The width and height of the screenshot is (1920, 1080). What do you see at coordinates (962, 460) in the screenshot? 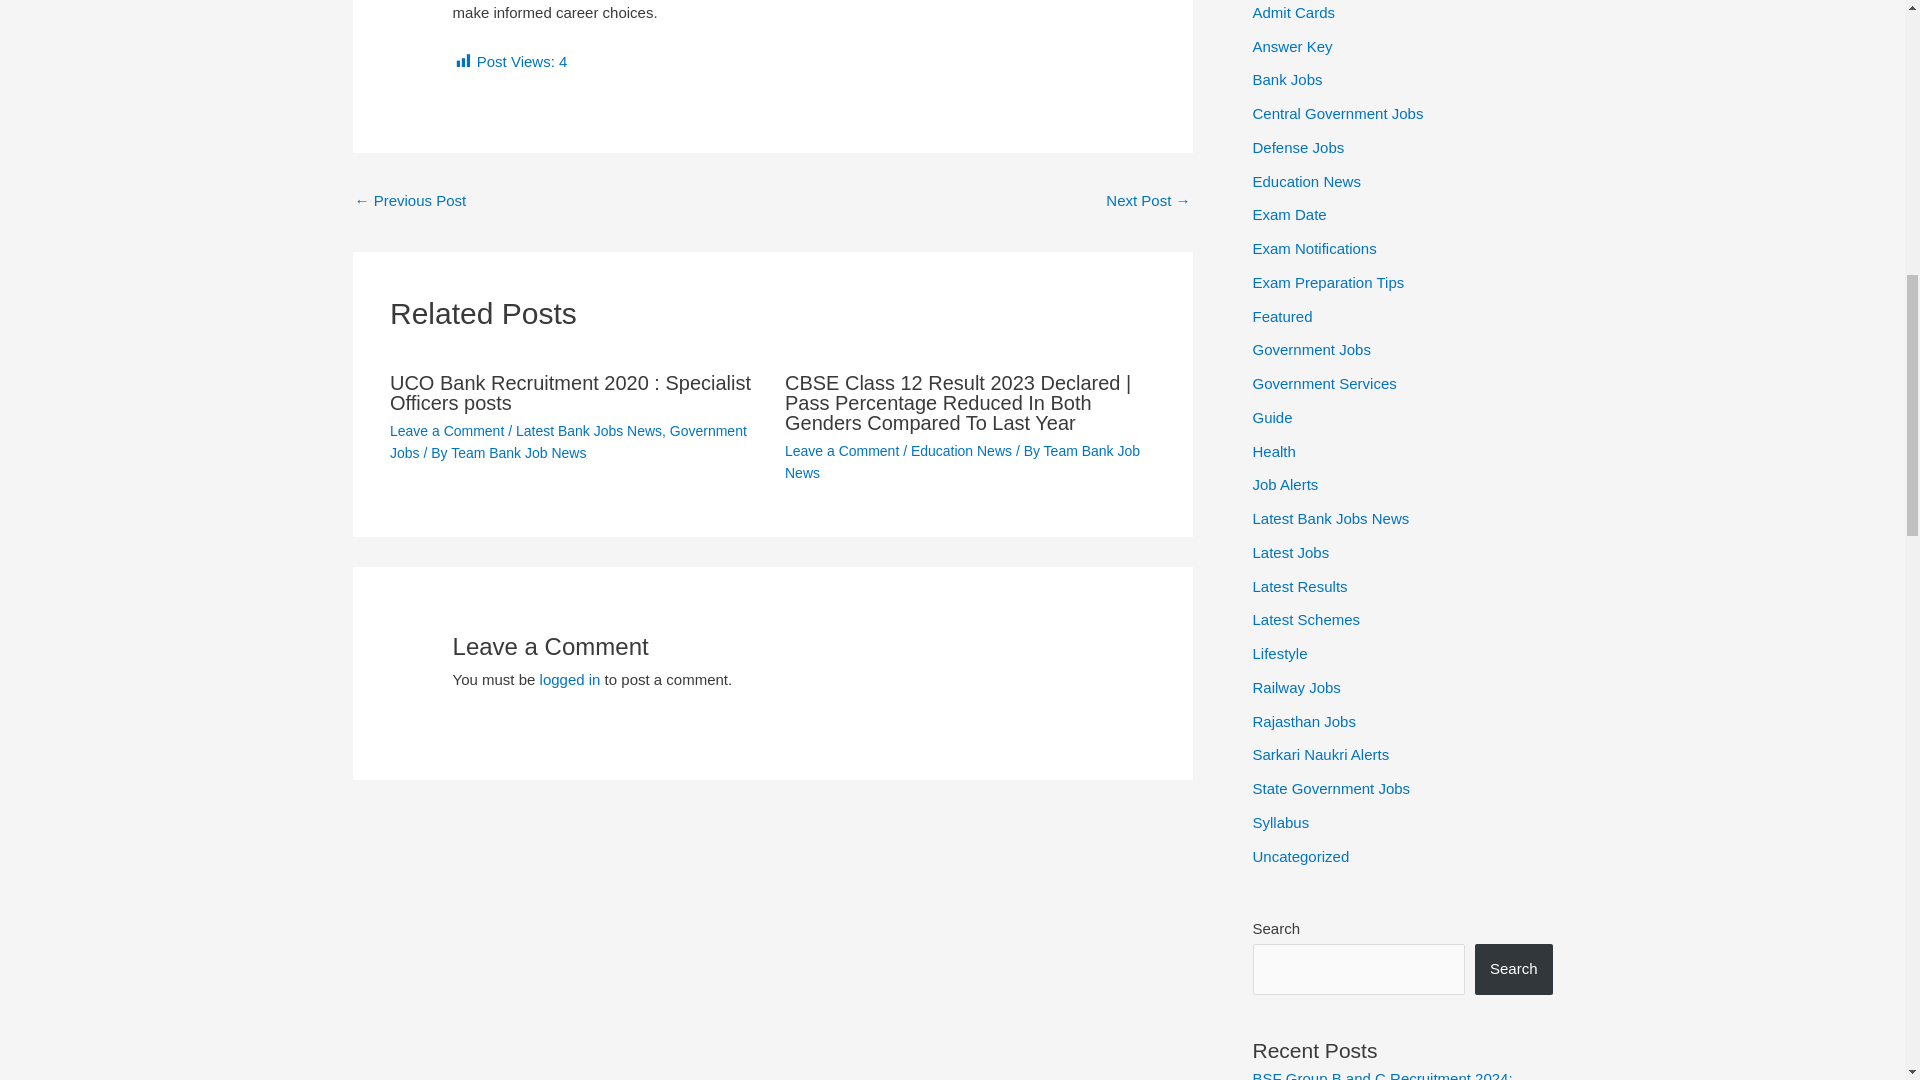
I see `Team Bank Job News` at bounding box center [962, 460].